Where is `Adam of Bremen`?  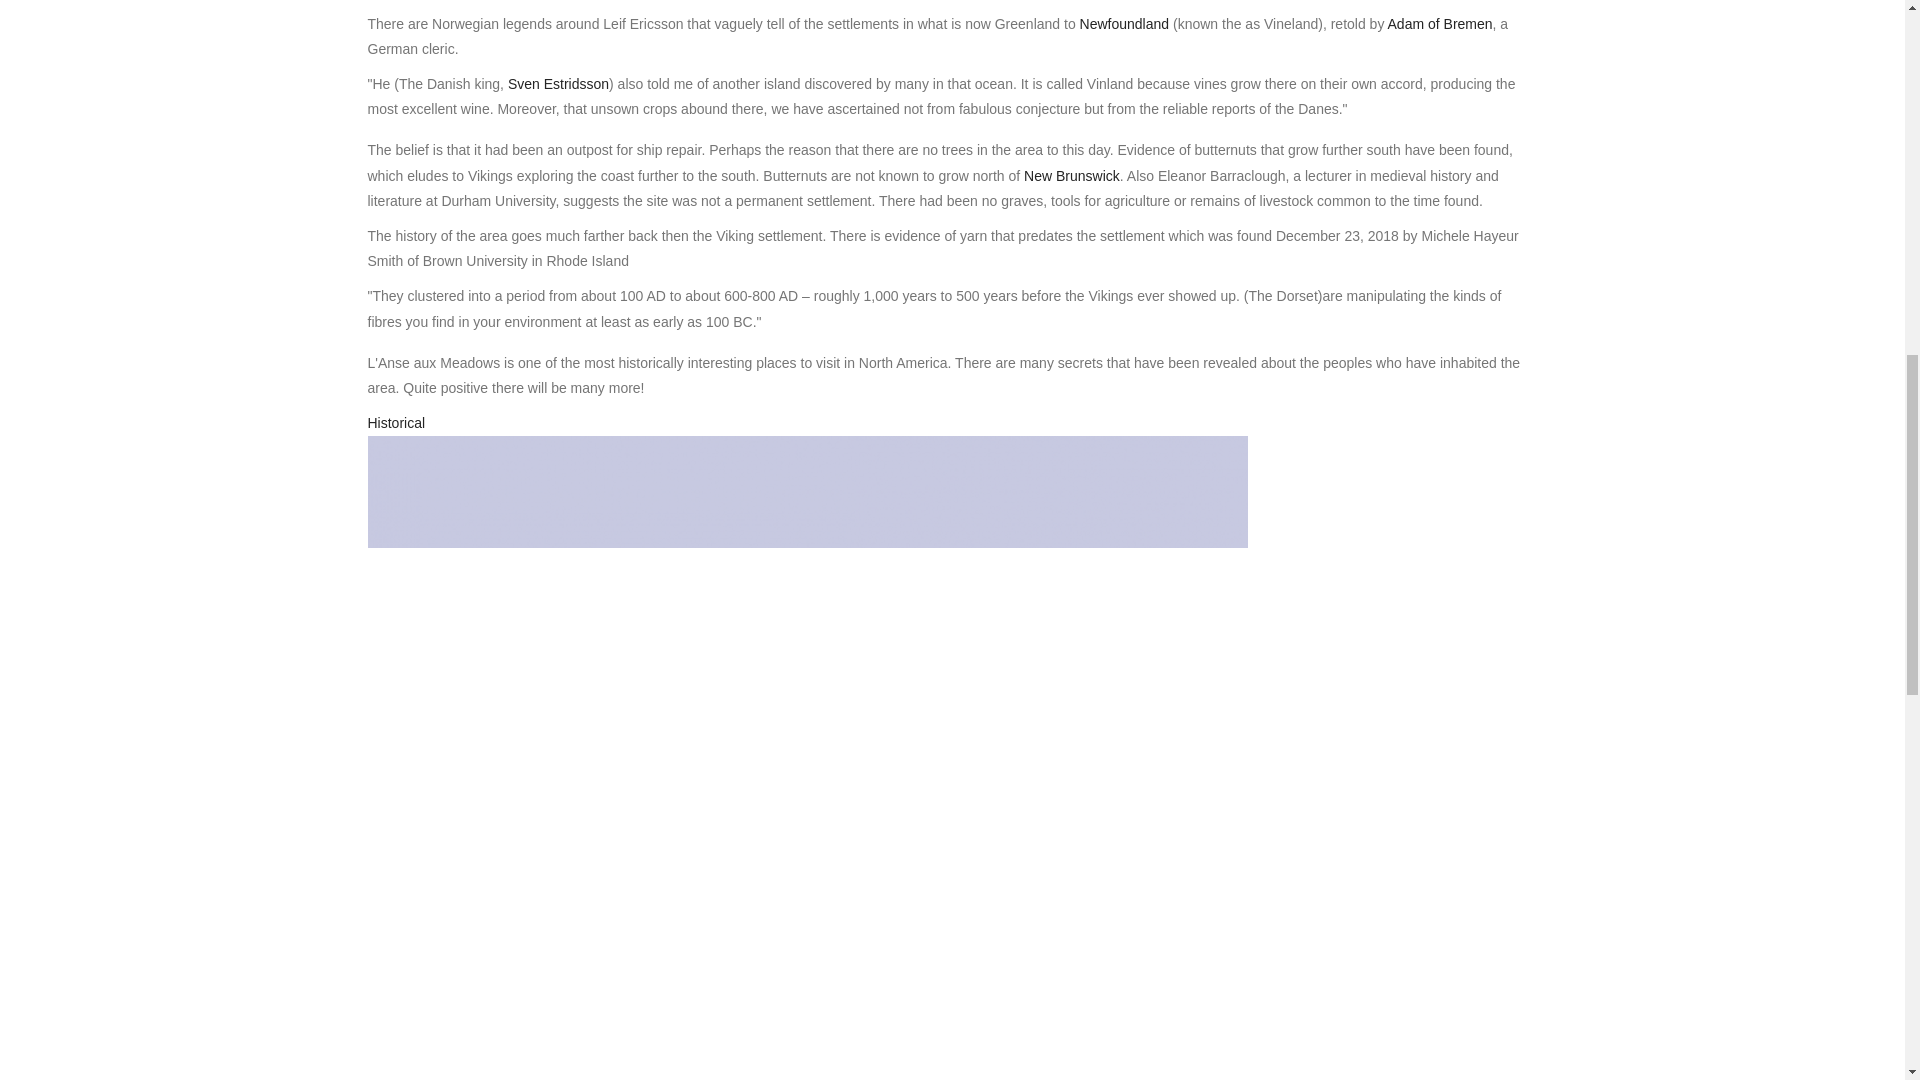
Adam of Bremen is located at coordinates (1440, 24).